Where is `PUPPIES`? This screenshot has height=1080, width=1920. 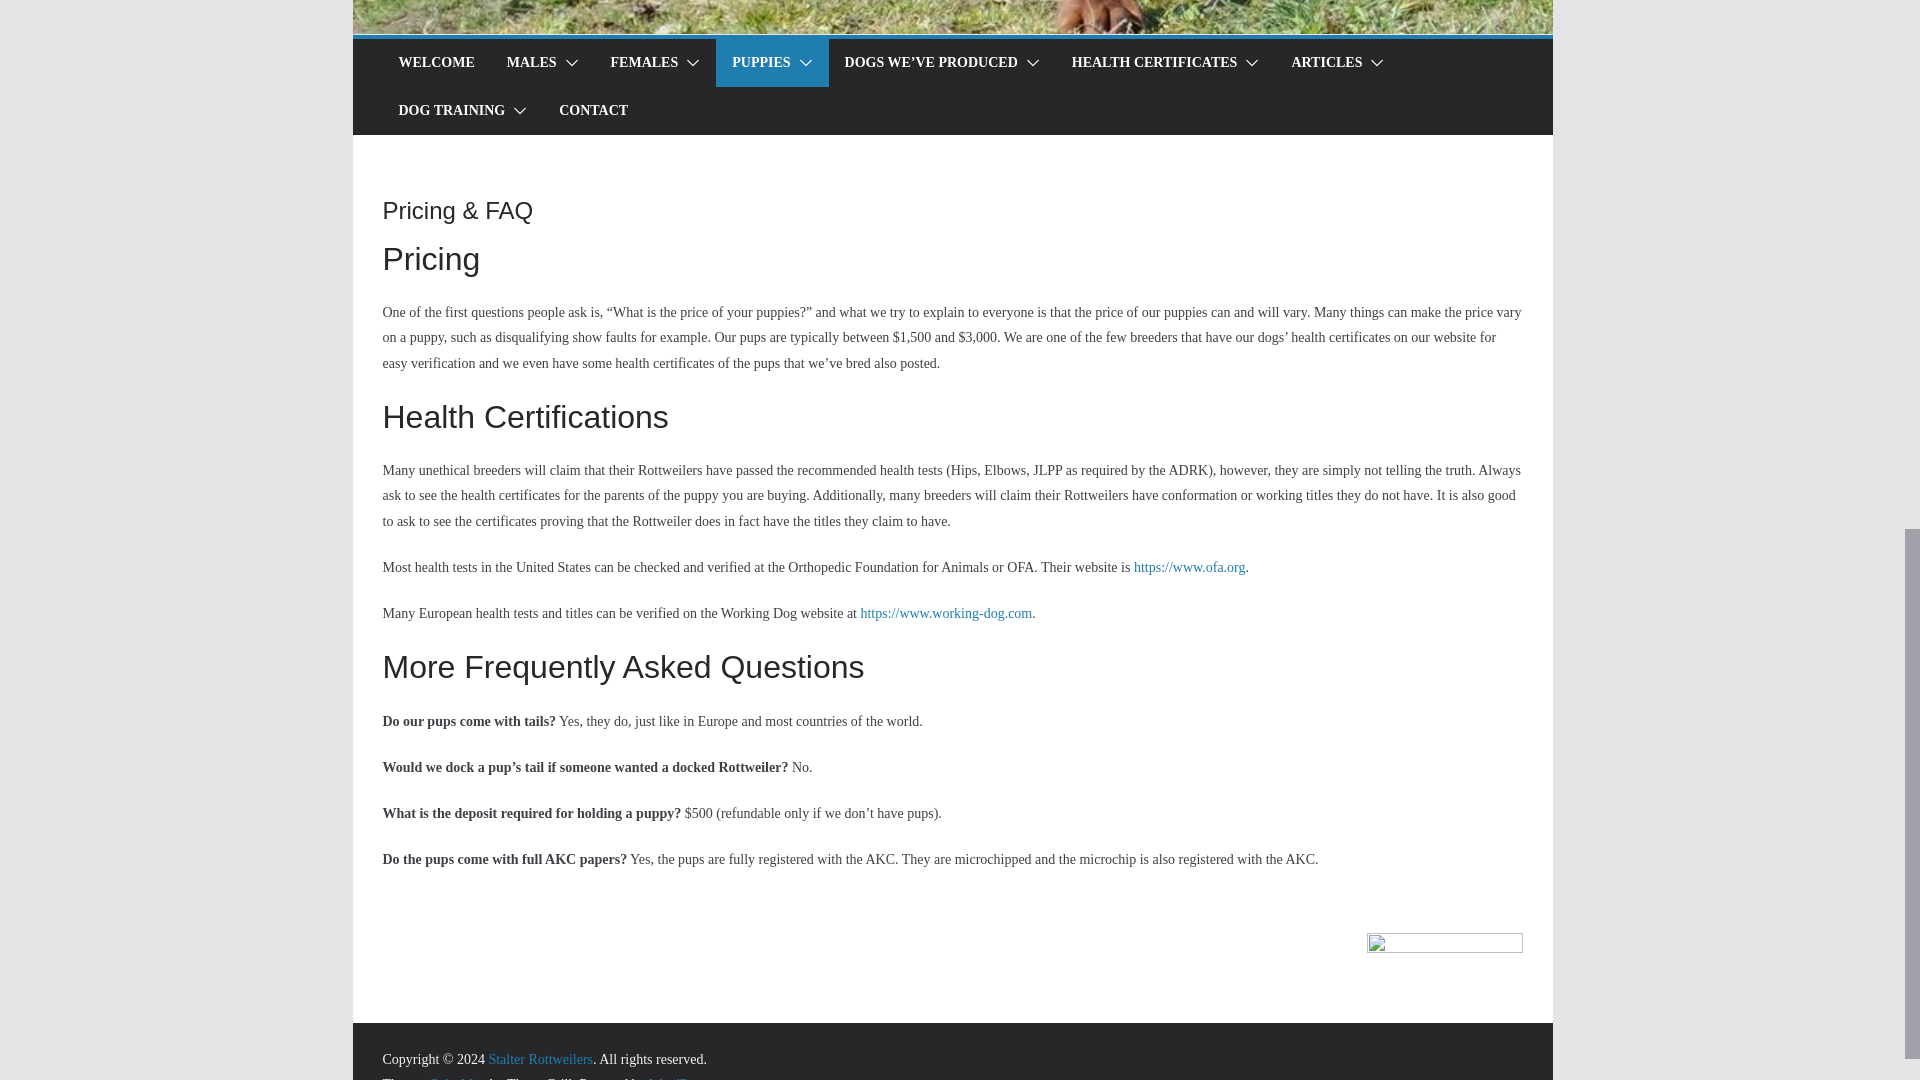
PUPPIES is located at coordinates (760, 62).